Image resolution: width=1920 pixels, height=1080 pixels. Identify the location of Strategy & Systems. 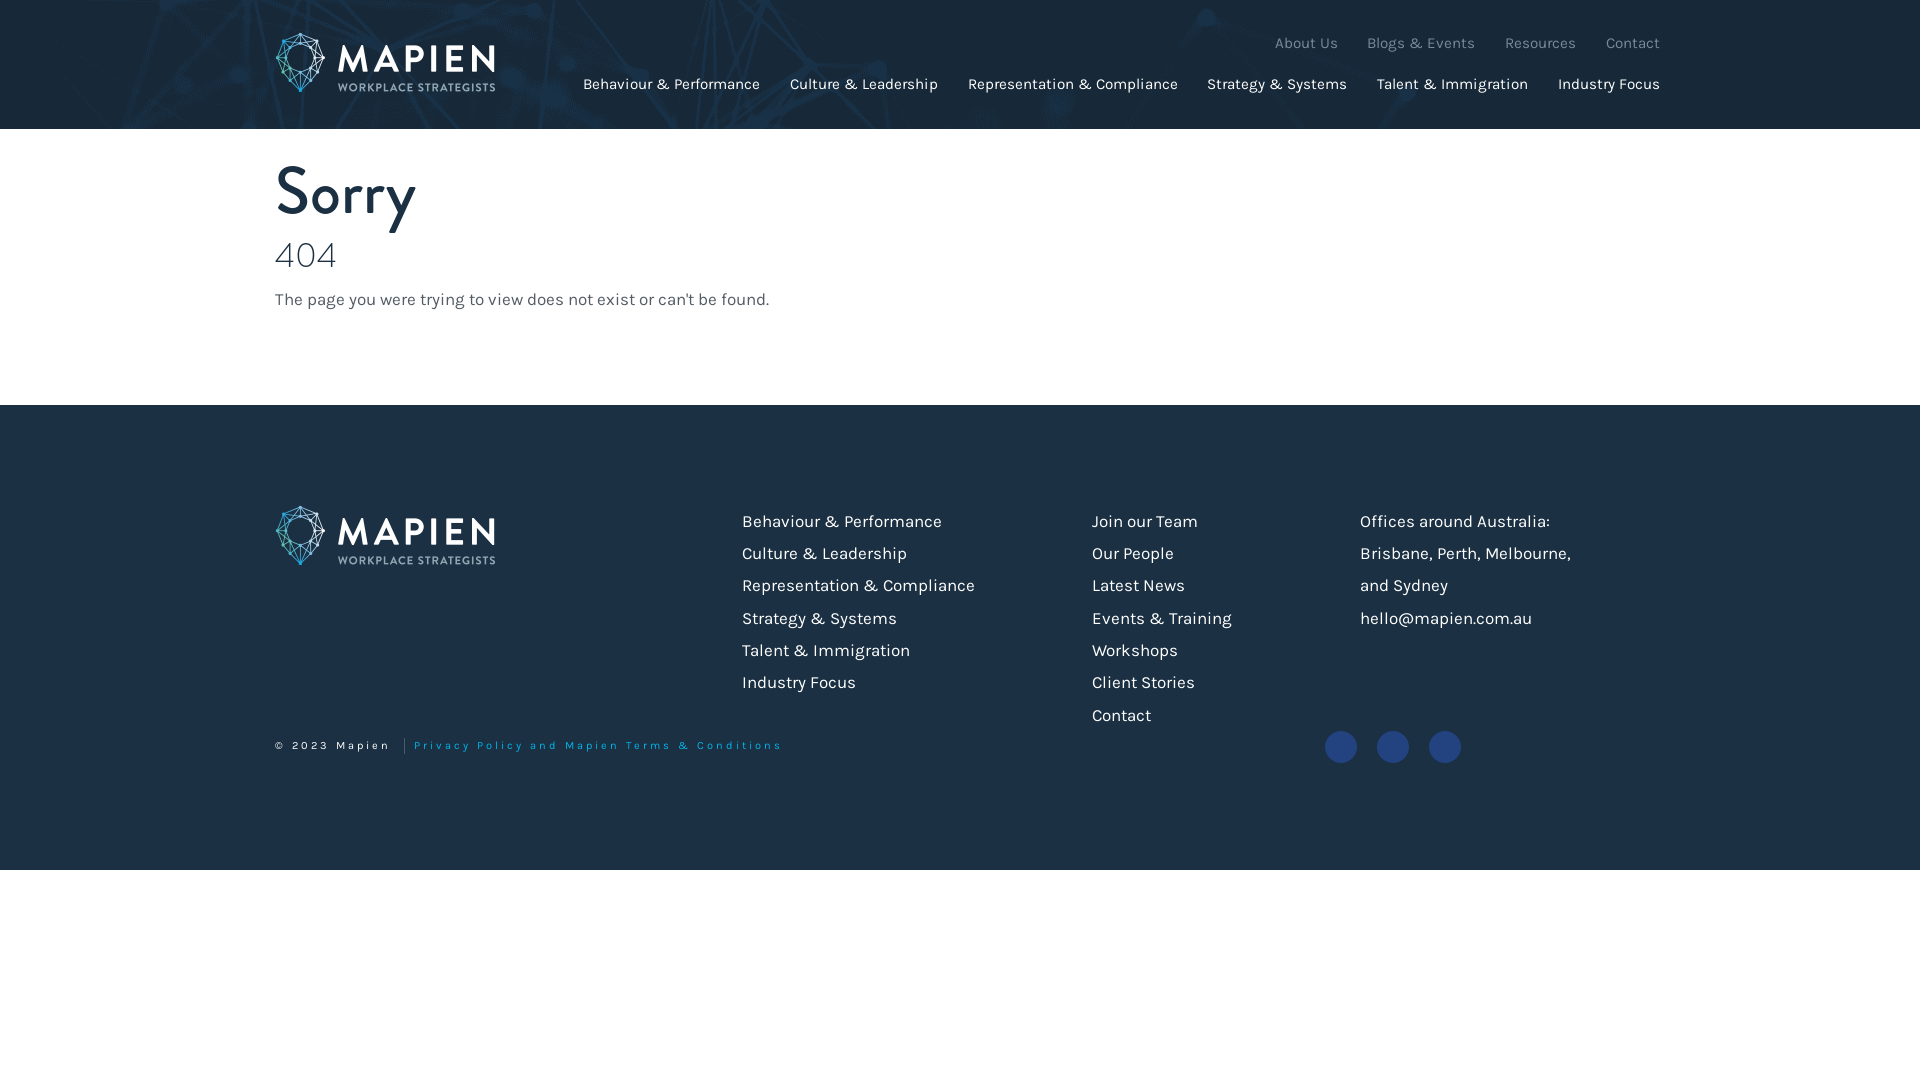
(820, 618).